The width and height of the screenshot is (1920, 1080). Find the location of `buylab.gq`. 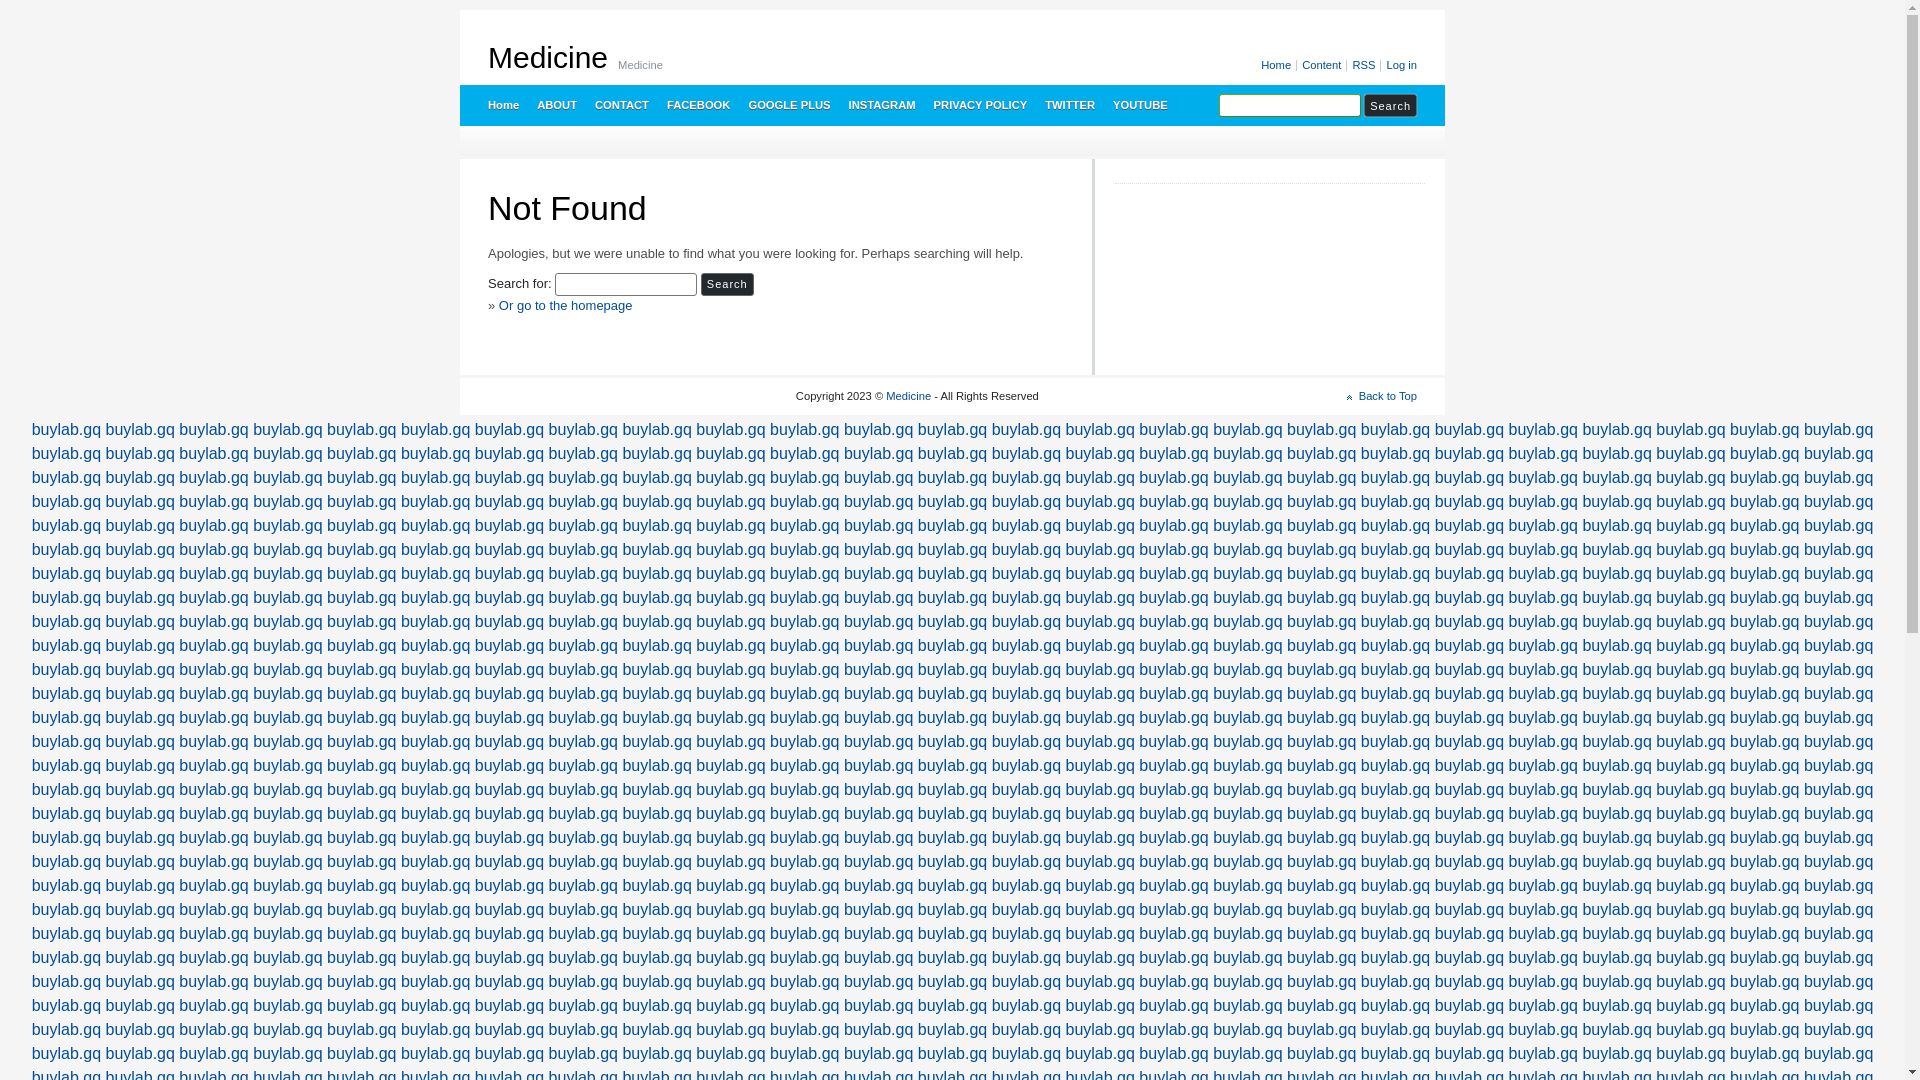

buylab.gq is located at coordinates (584, 790).